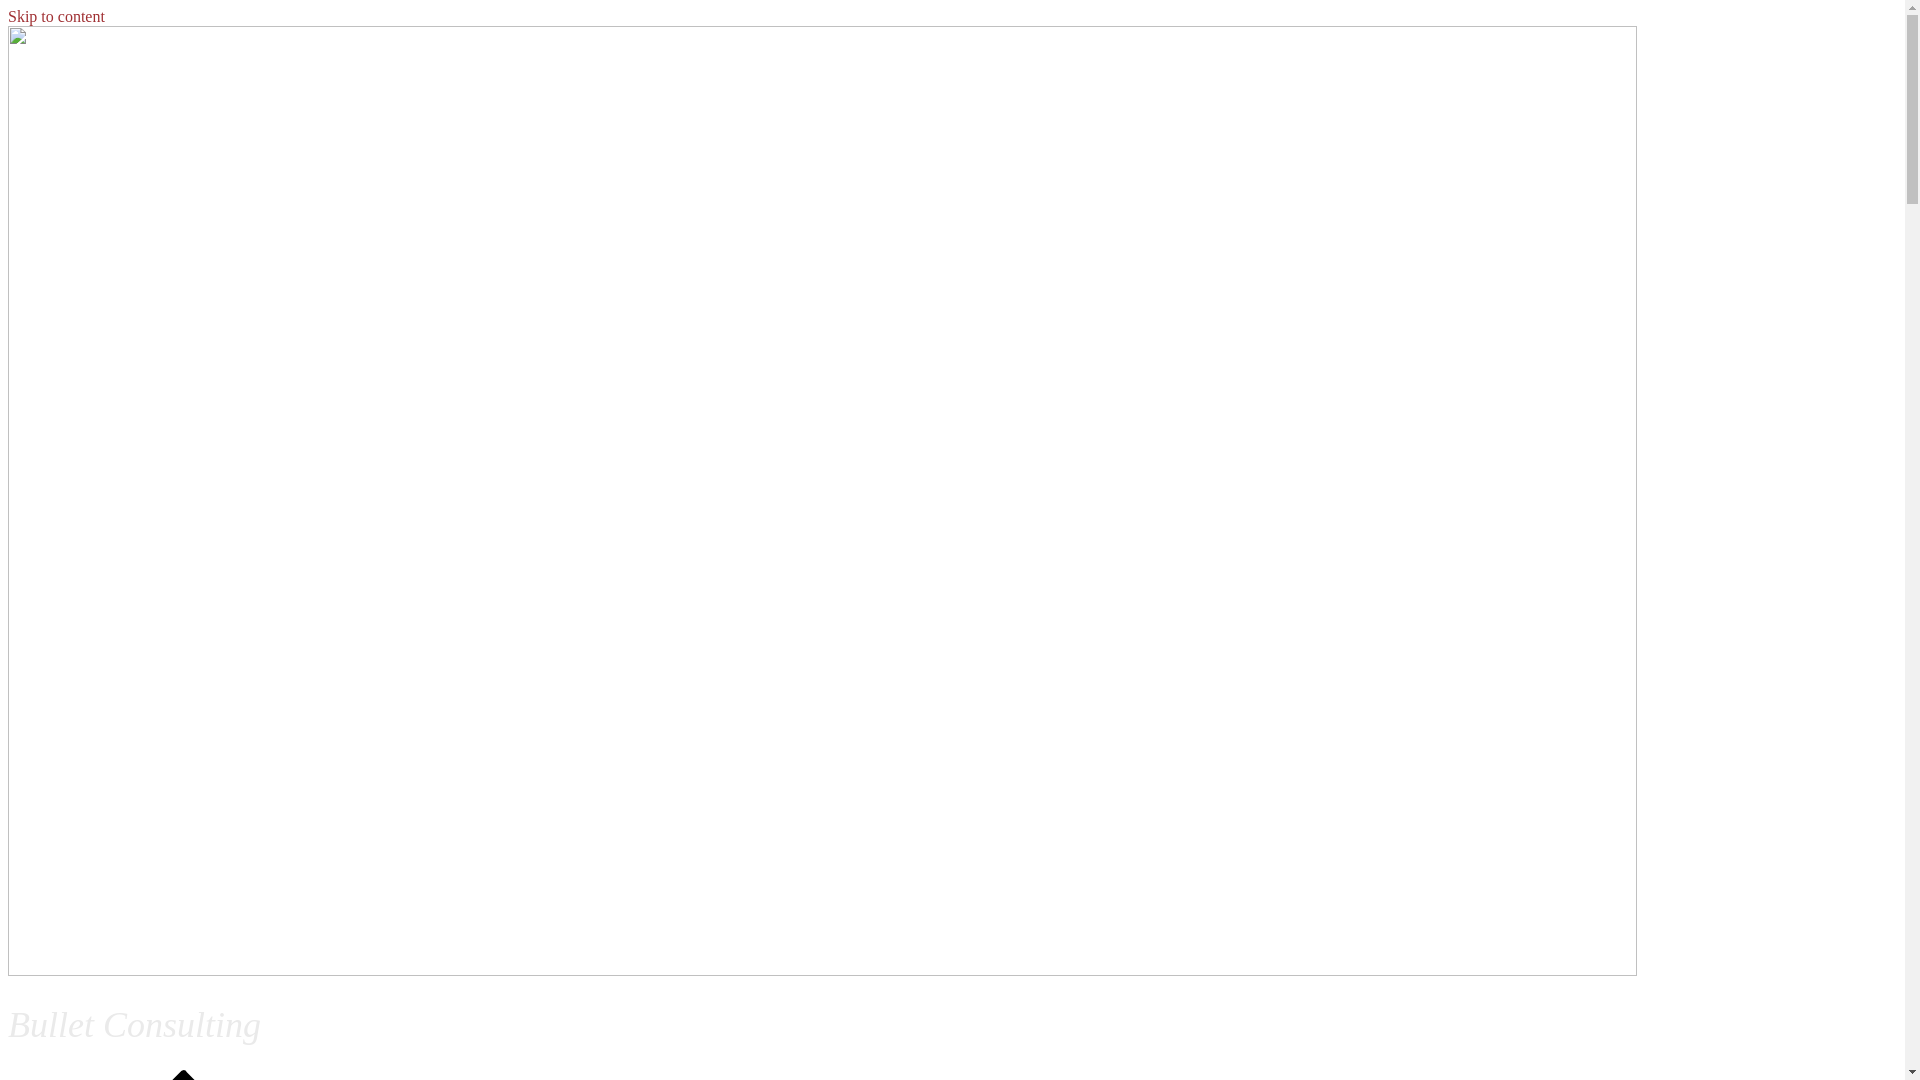 Image resolution: width=1920 pixels, height=1080 pixels. What do you see at coordinates (56, 16) in the screenshot?
I see `Skip to content` at bounding box center [56, 16].